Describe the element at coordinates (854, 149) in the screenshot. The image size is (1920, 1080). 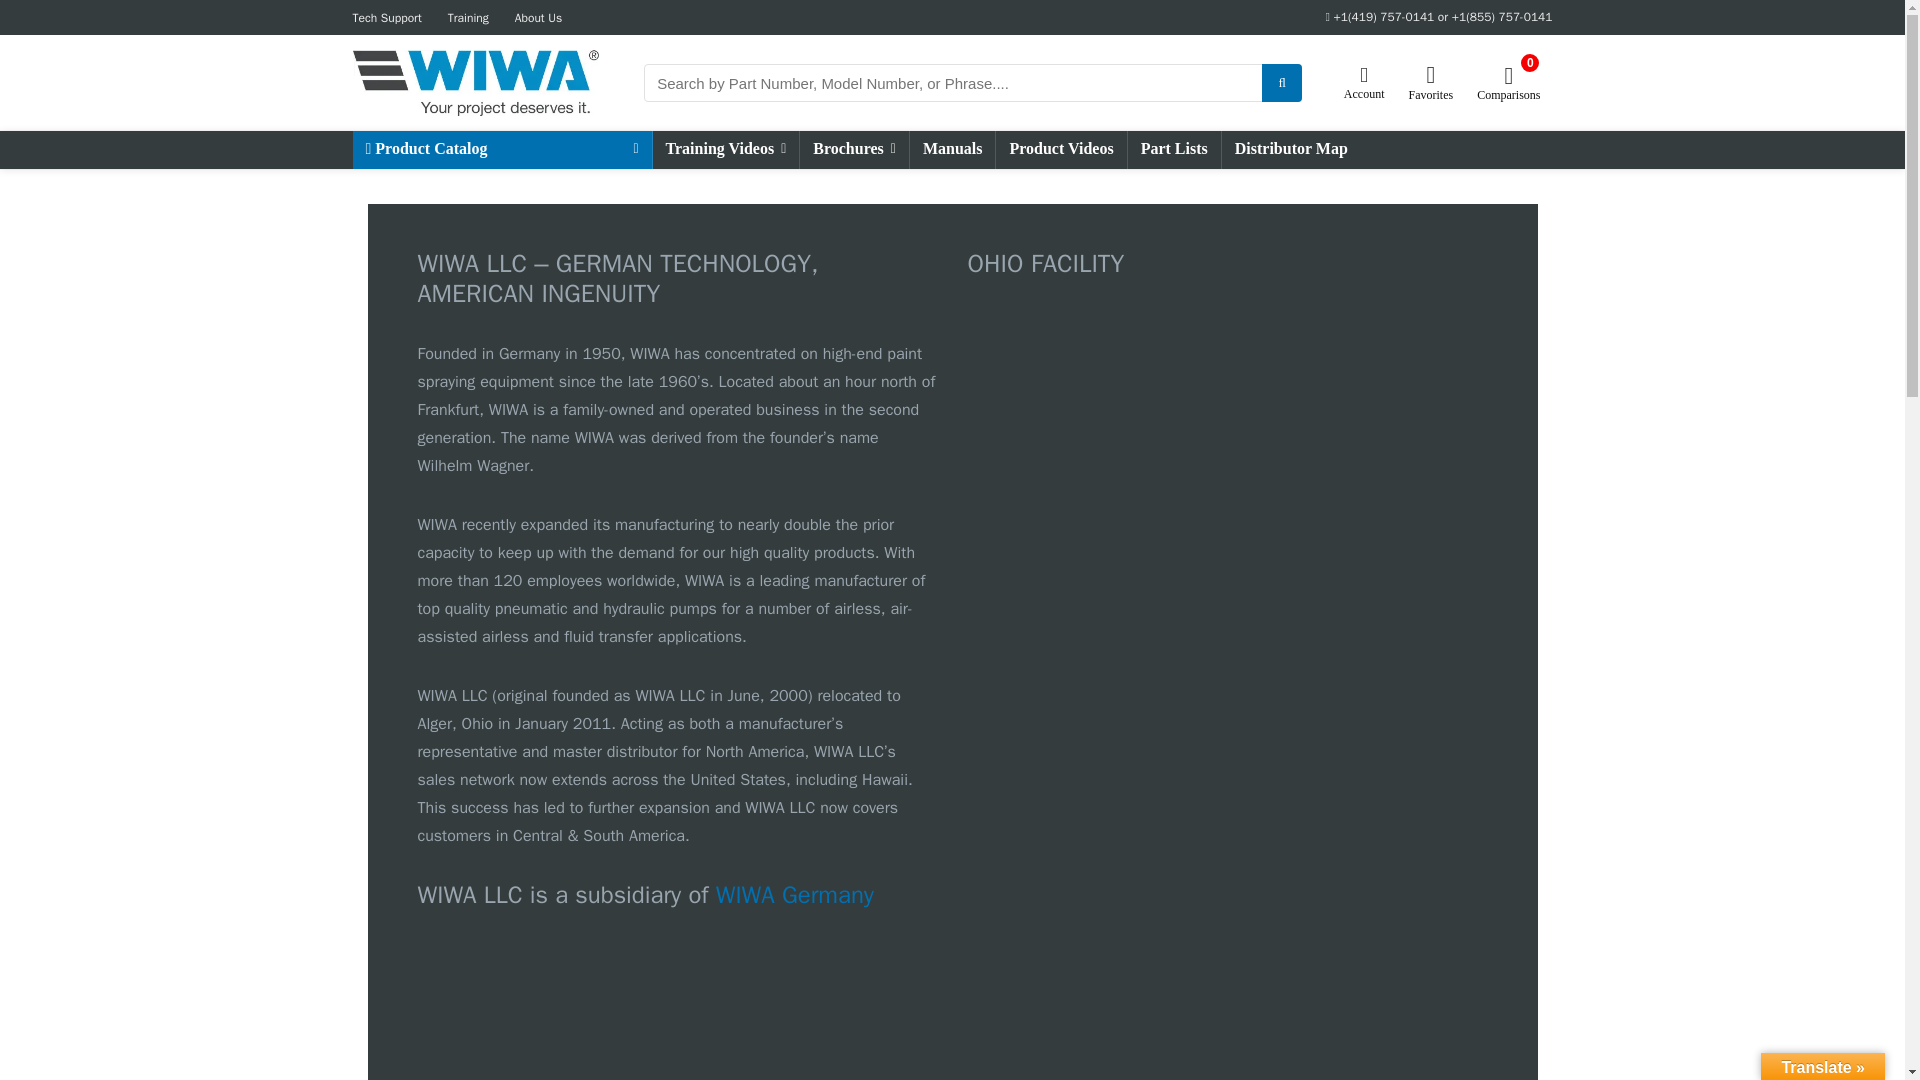
I see `Brochures` at that location.